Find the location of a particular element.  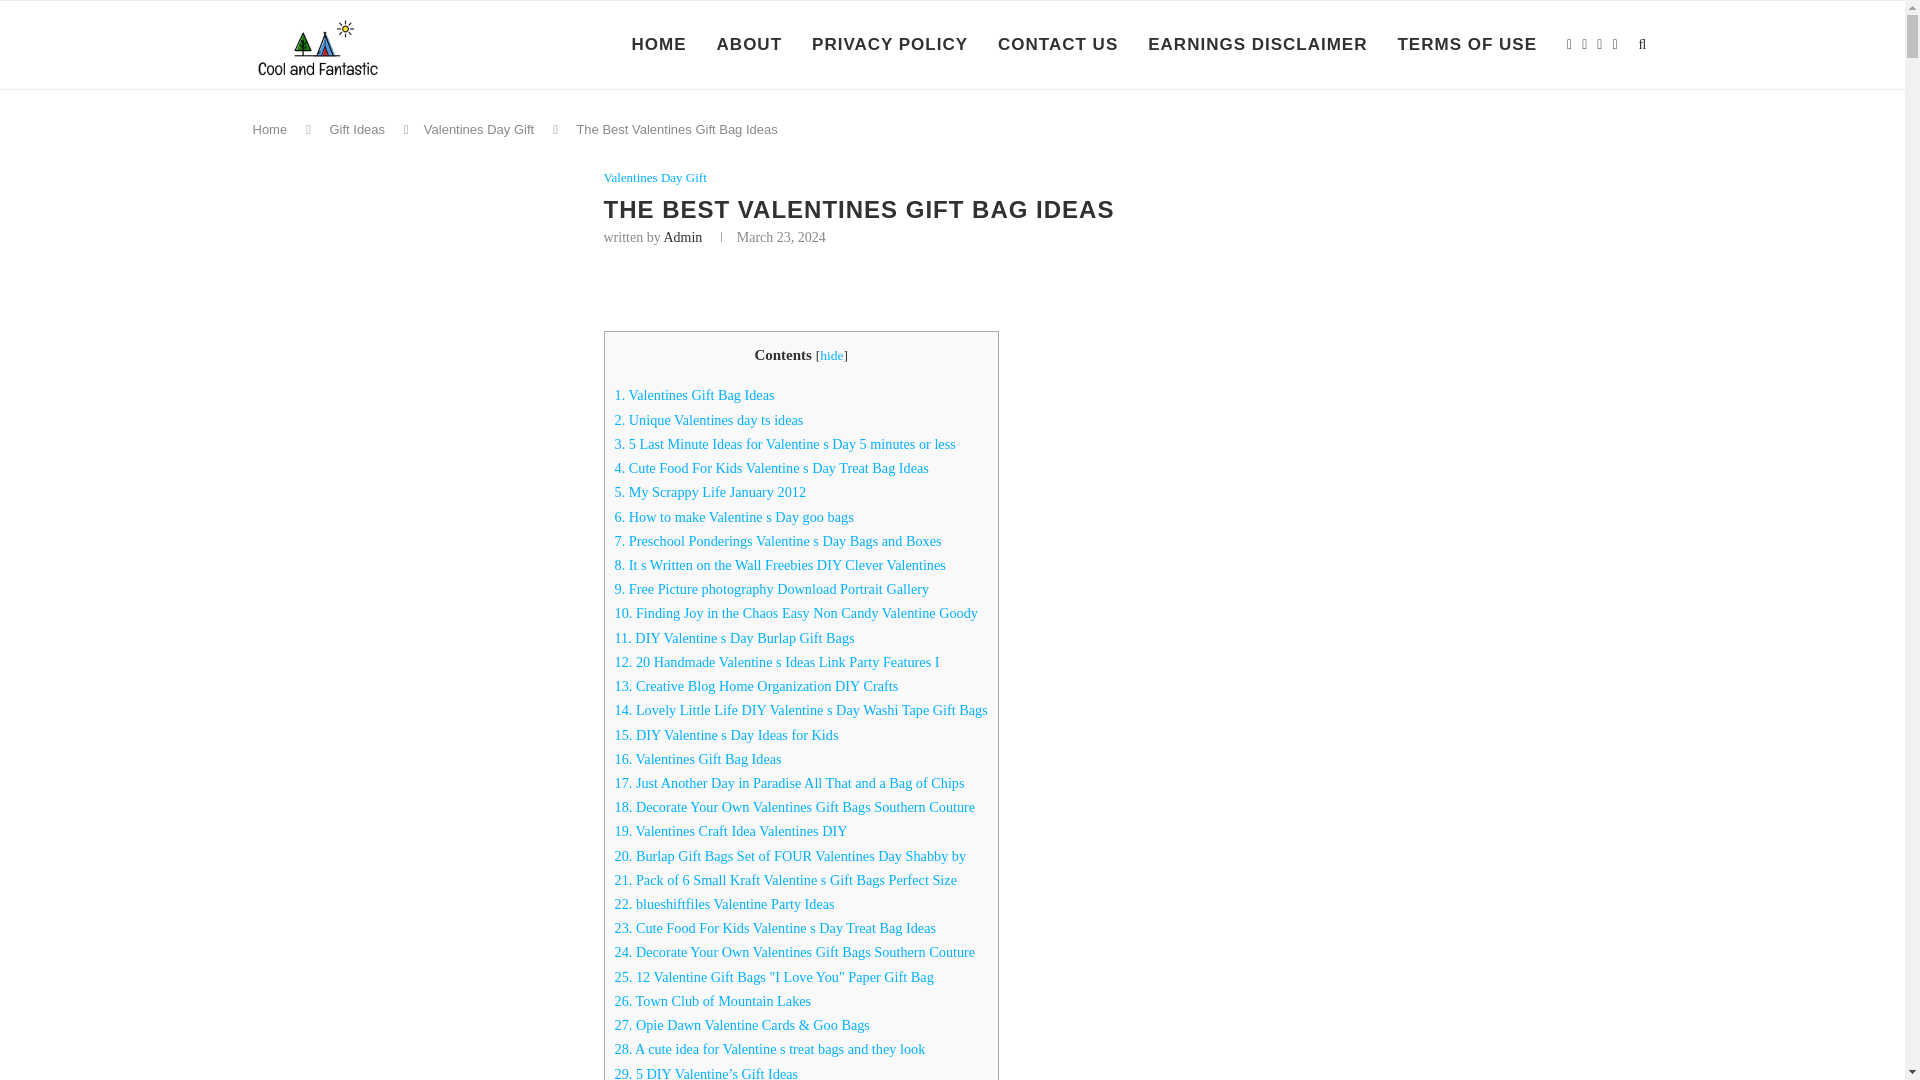

PRIVACY POLICY is located at coordinates (890, 44).